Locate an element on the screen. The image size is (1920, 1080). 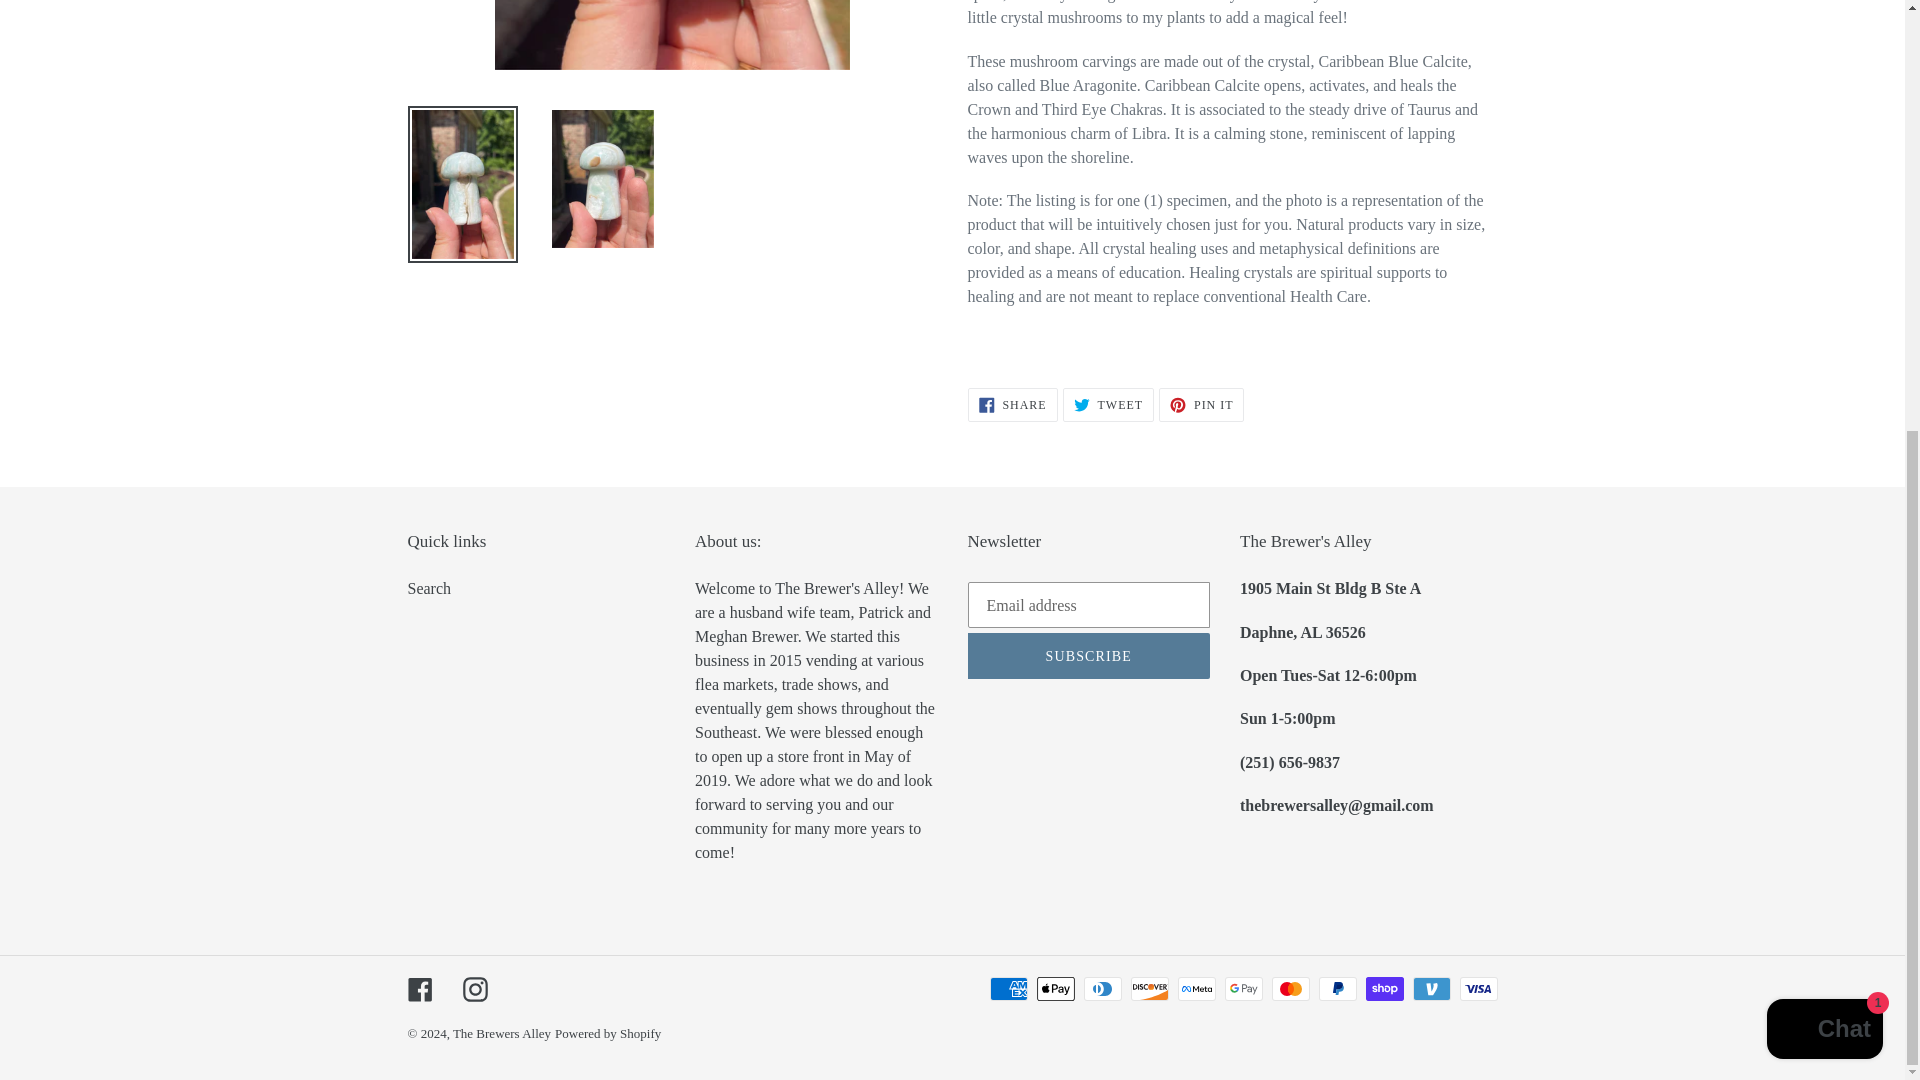
Search is located at coordinates (502, 1034).